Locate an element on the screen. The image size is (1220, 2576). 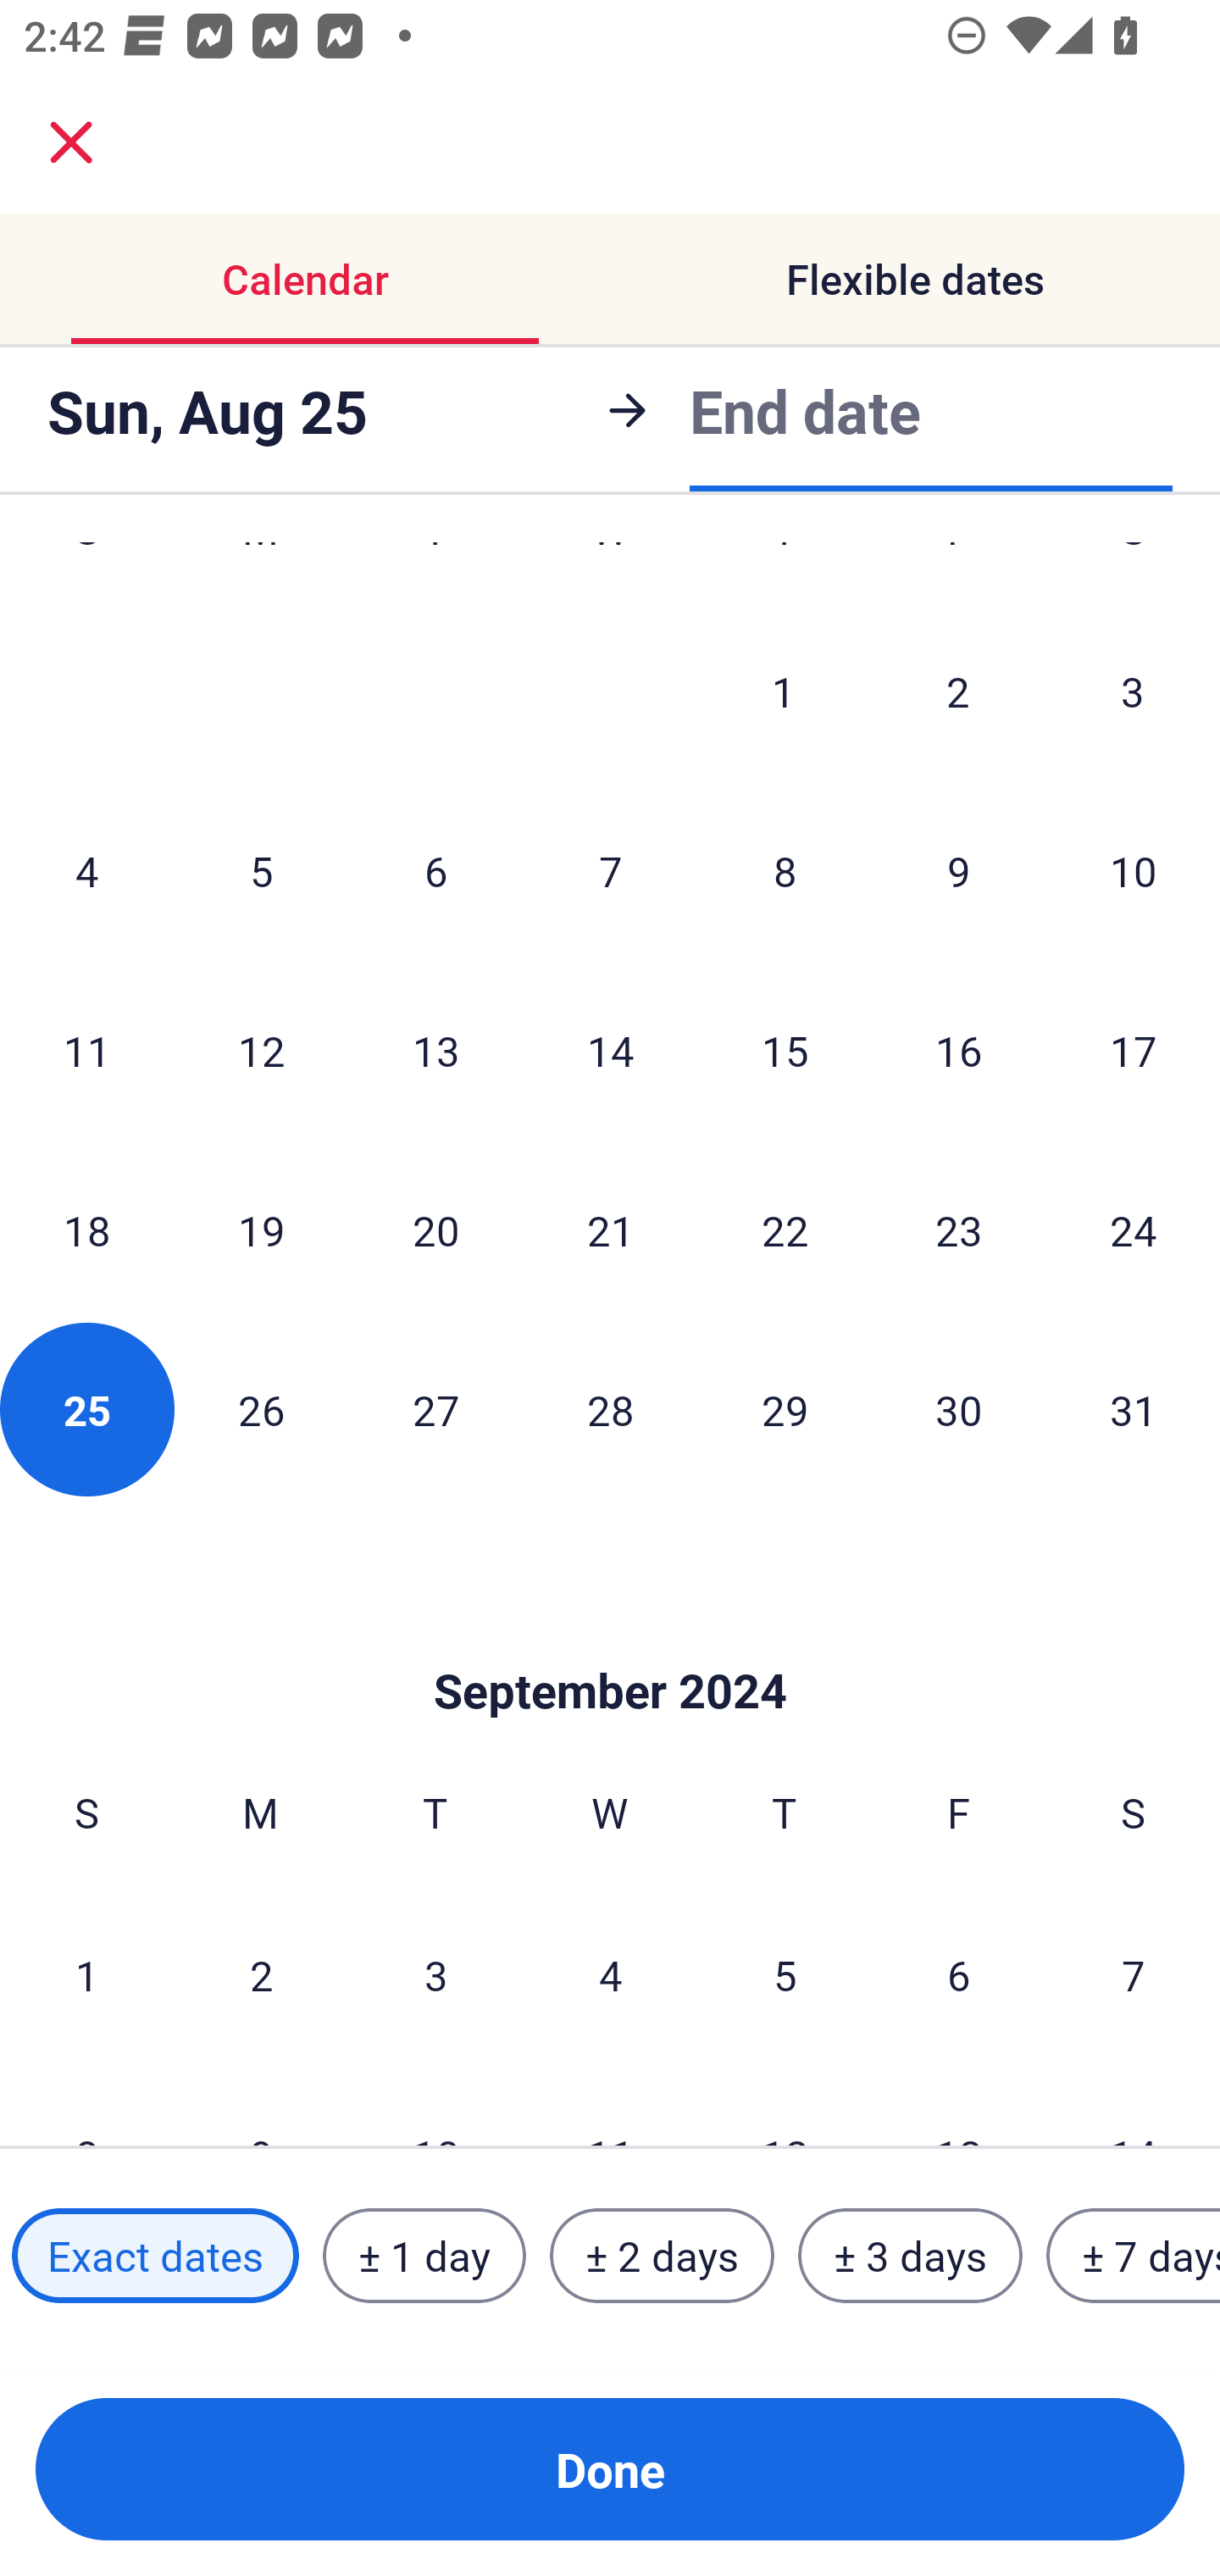
4 Sunday, August 4, 2024 is located at coordinates (86, 870).